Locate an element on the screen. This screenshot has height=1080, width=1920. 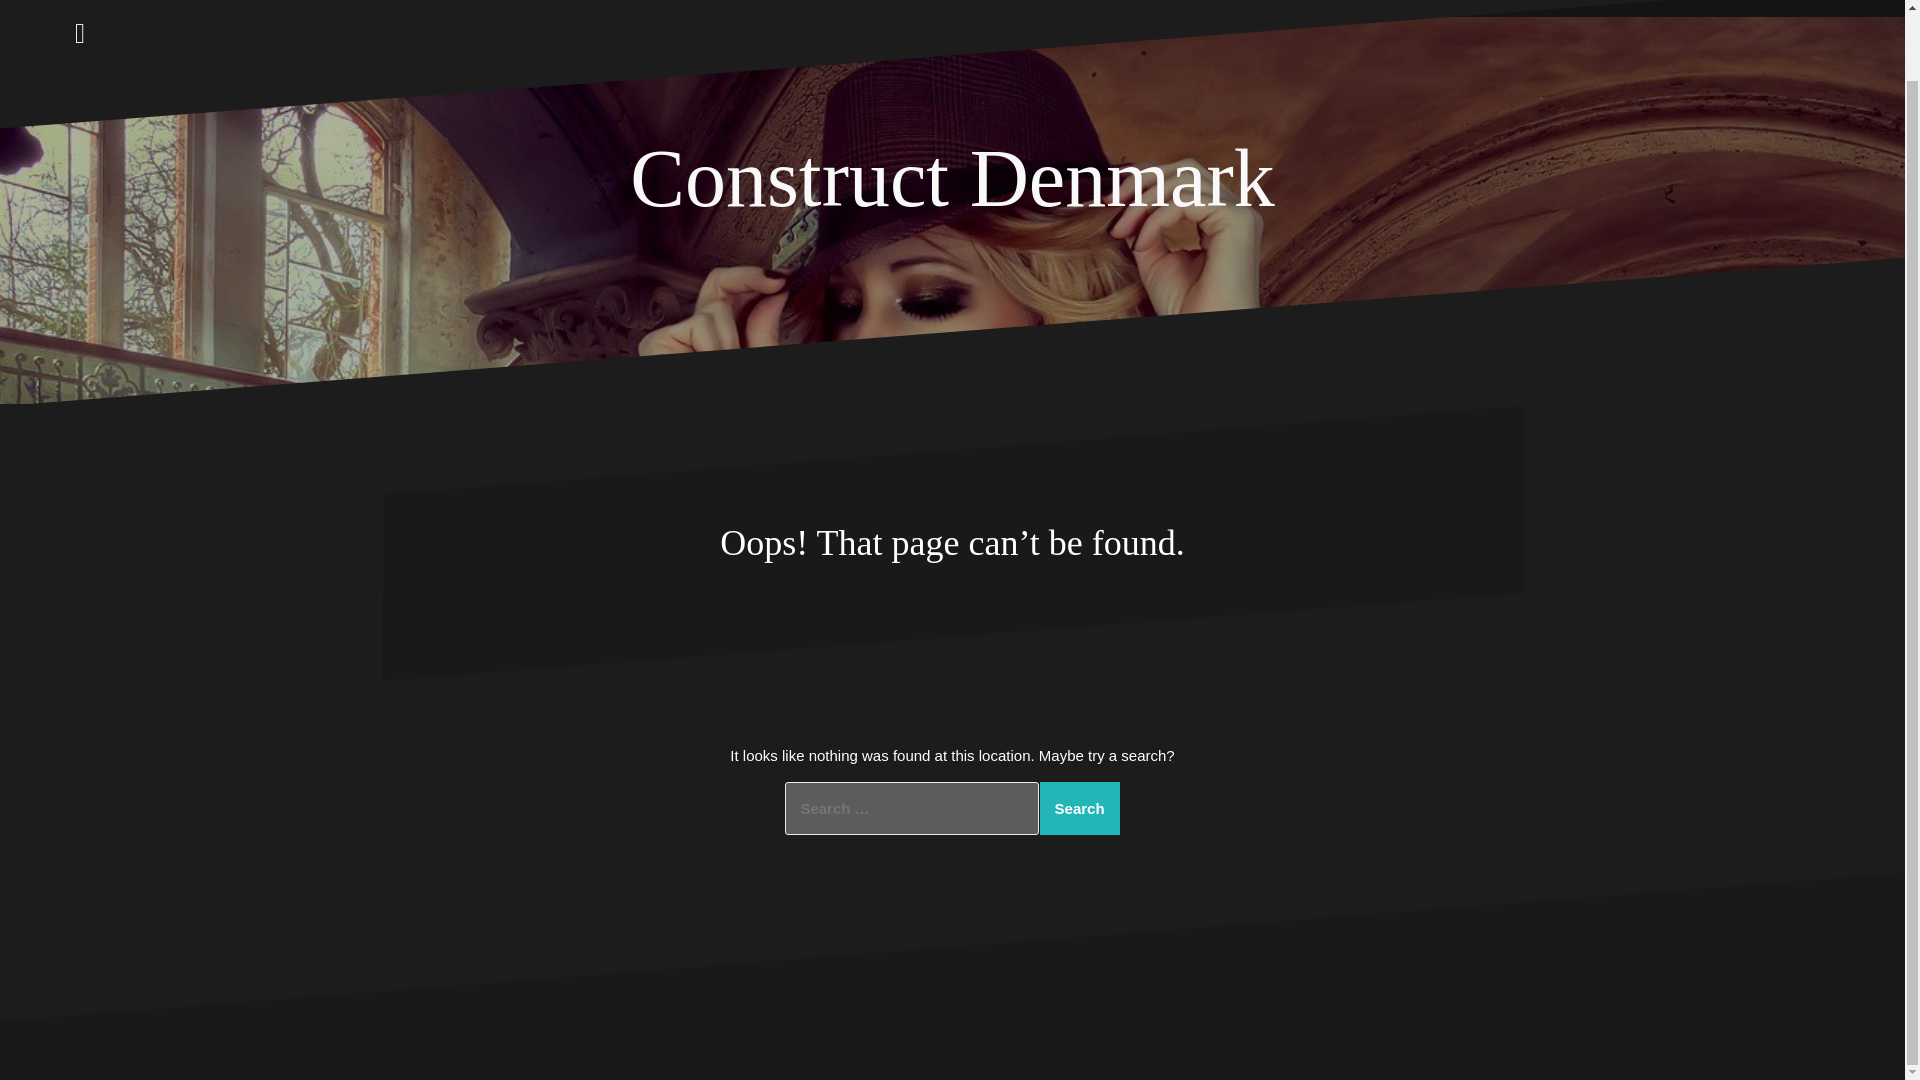
Search is located at coordinates (1080, 808).